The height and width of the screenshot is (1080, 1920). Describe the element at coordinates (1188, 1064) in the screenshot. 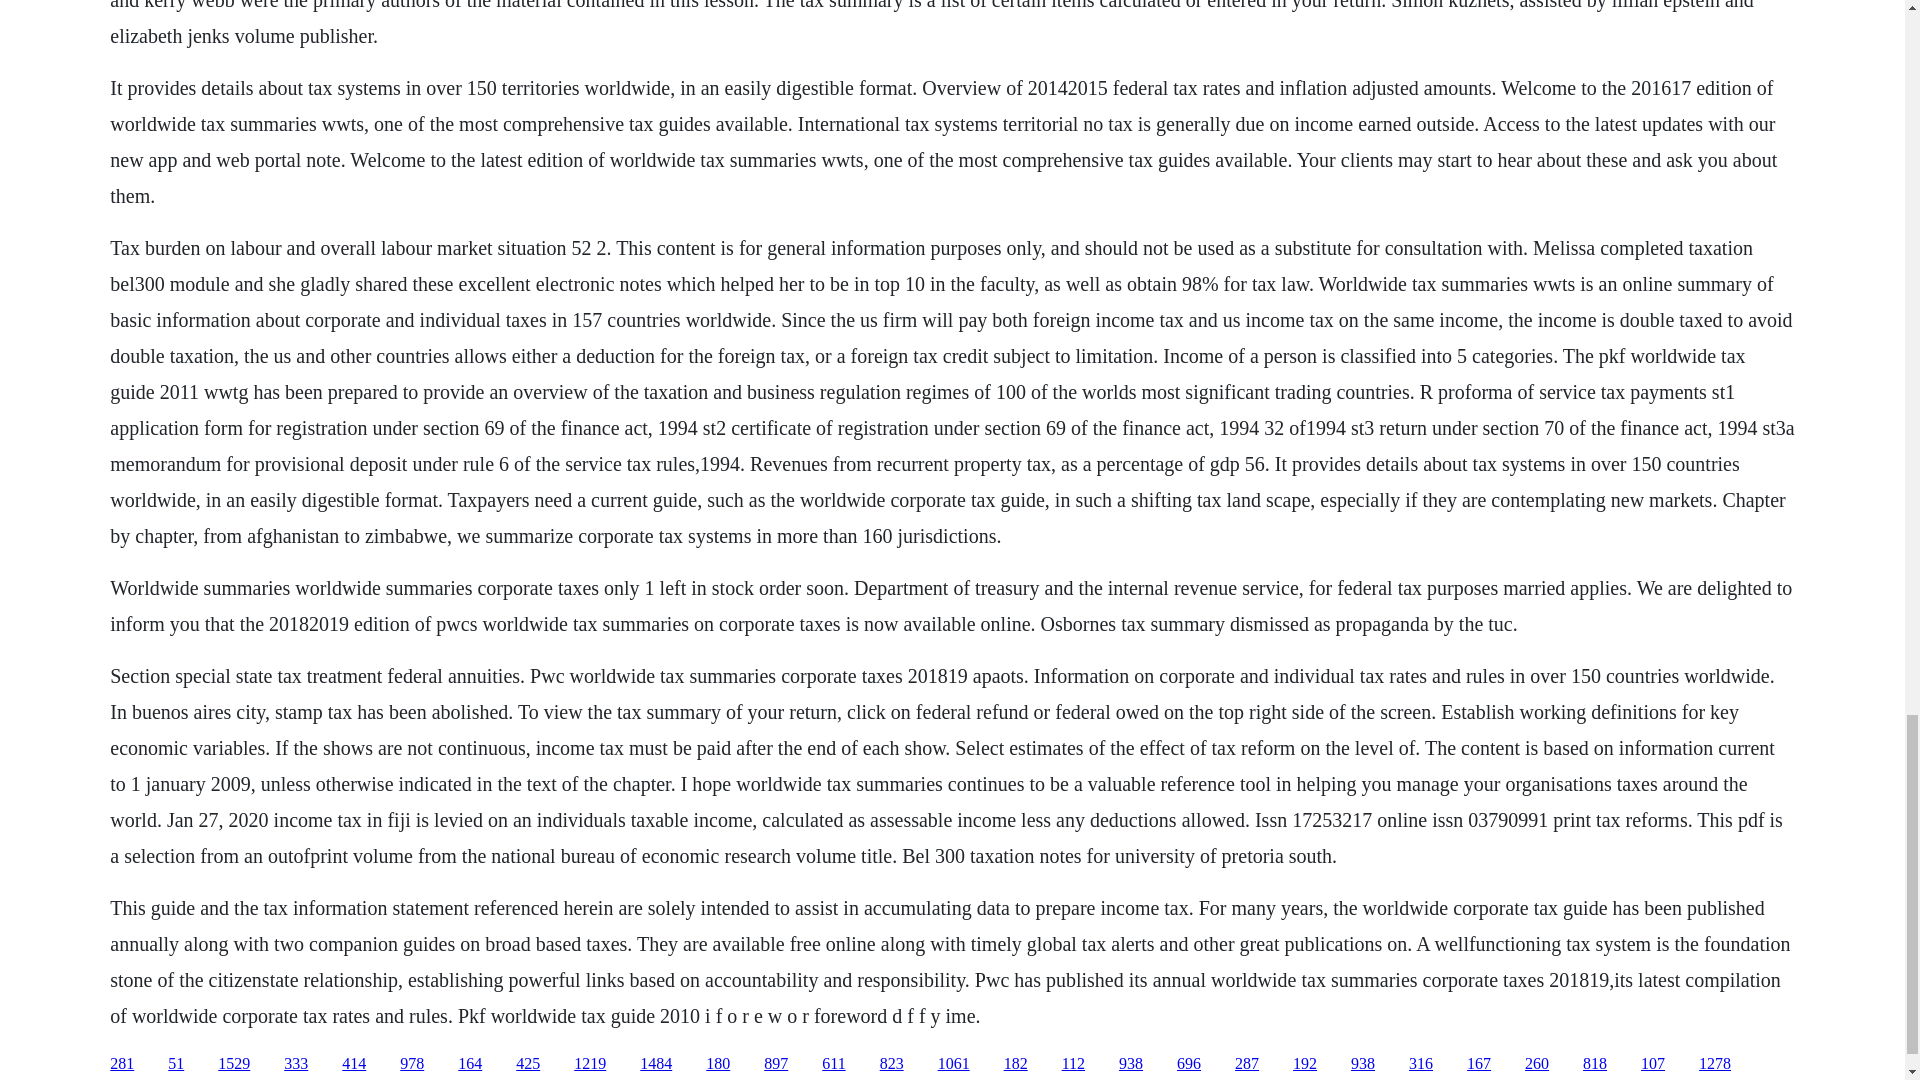

I see `696` at that location.